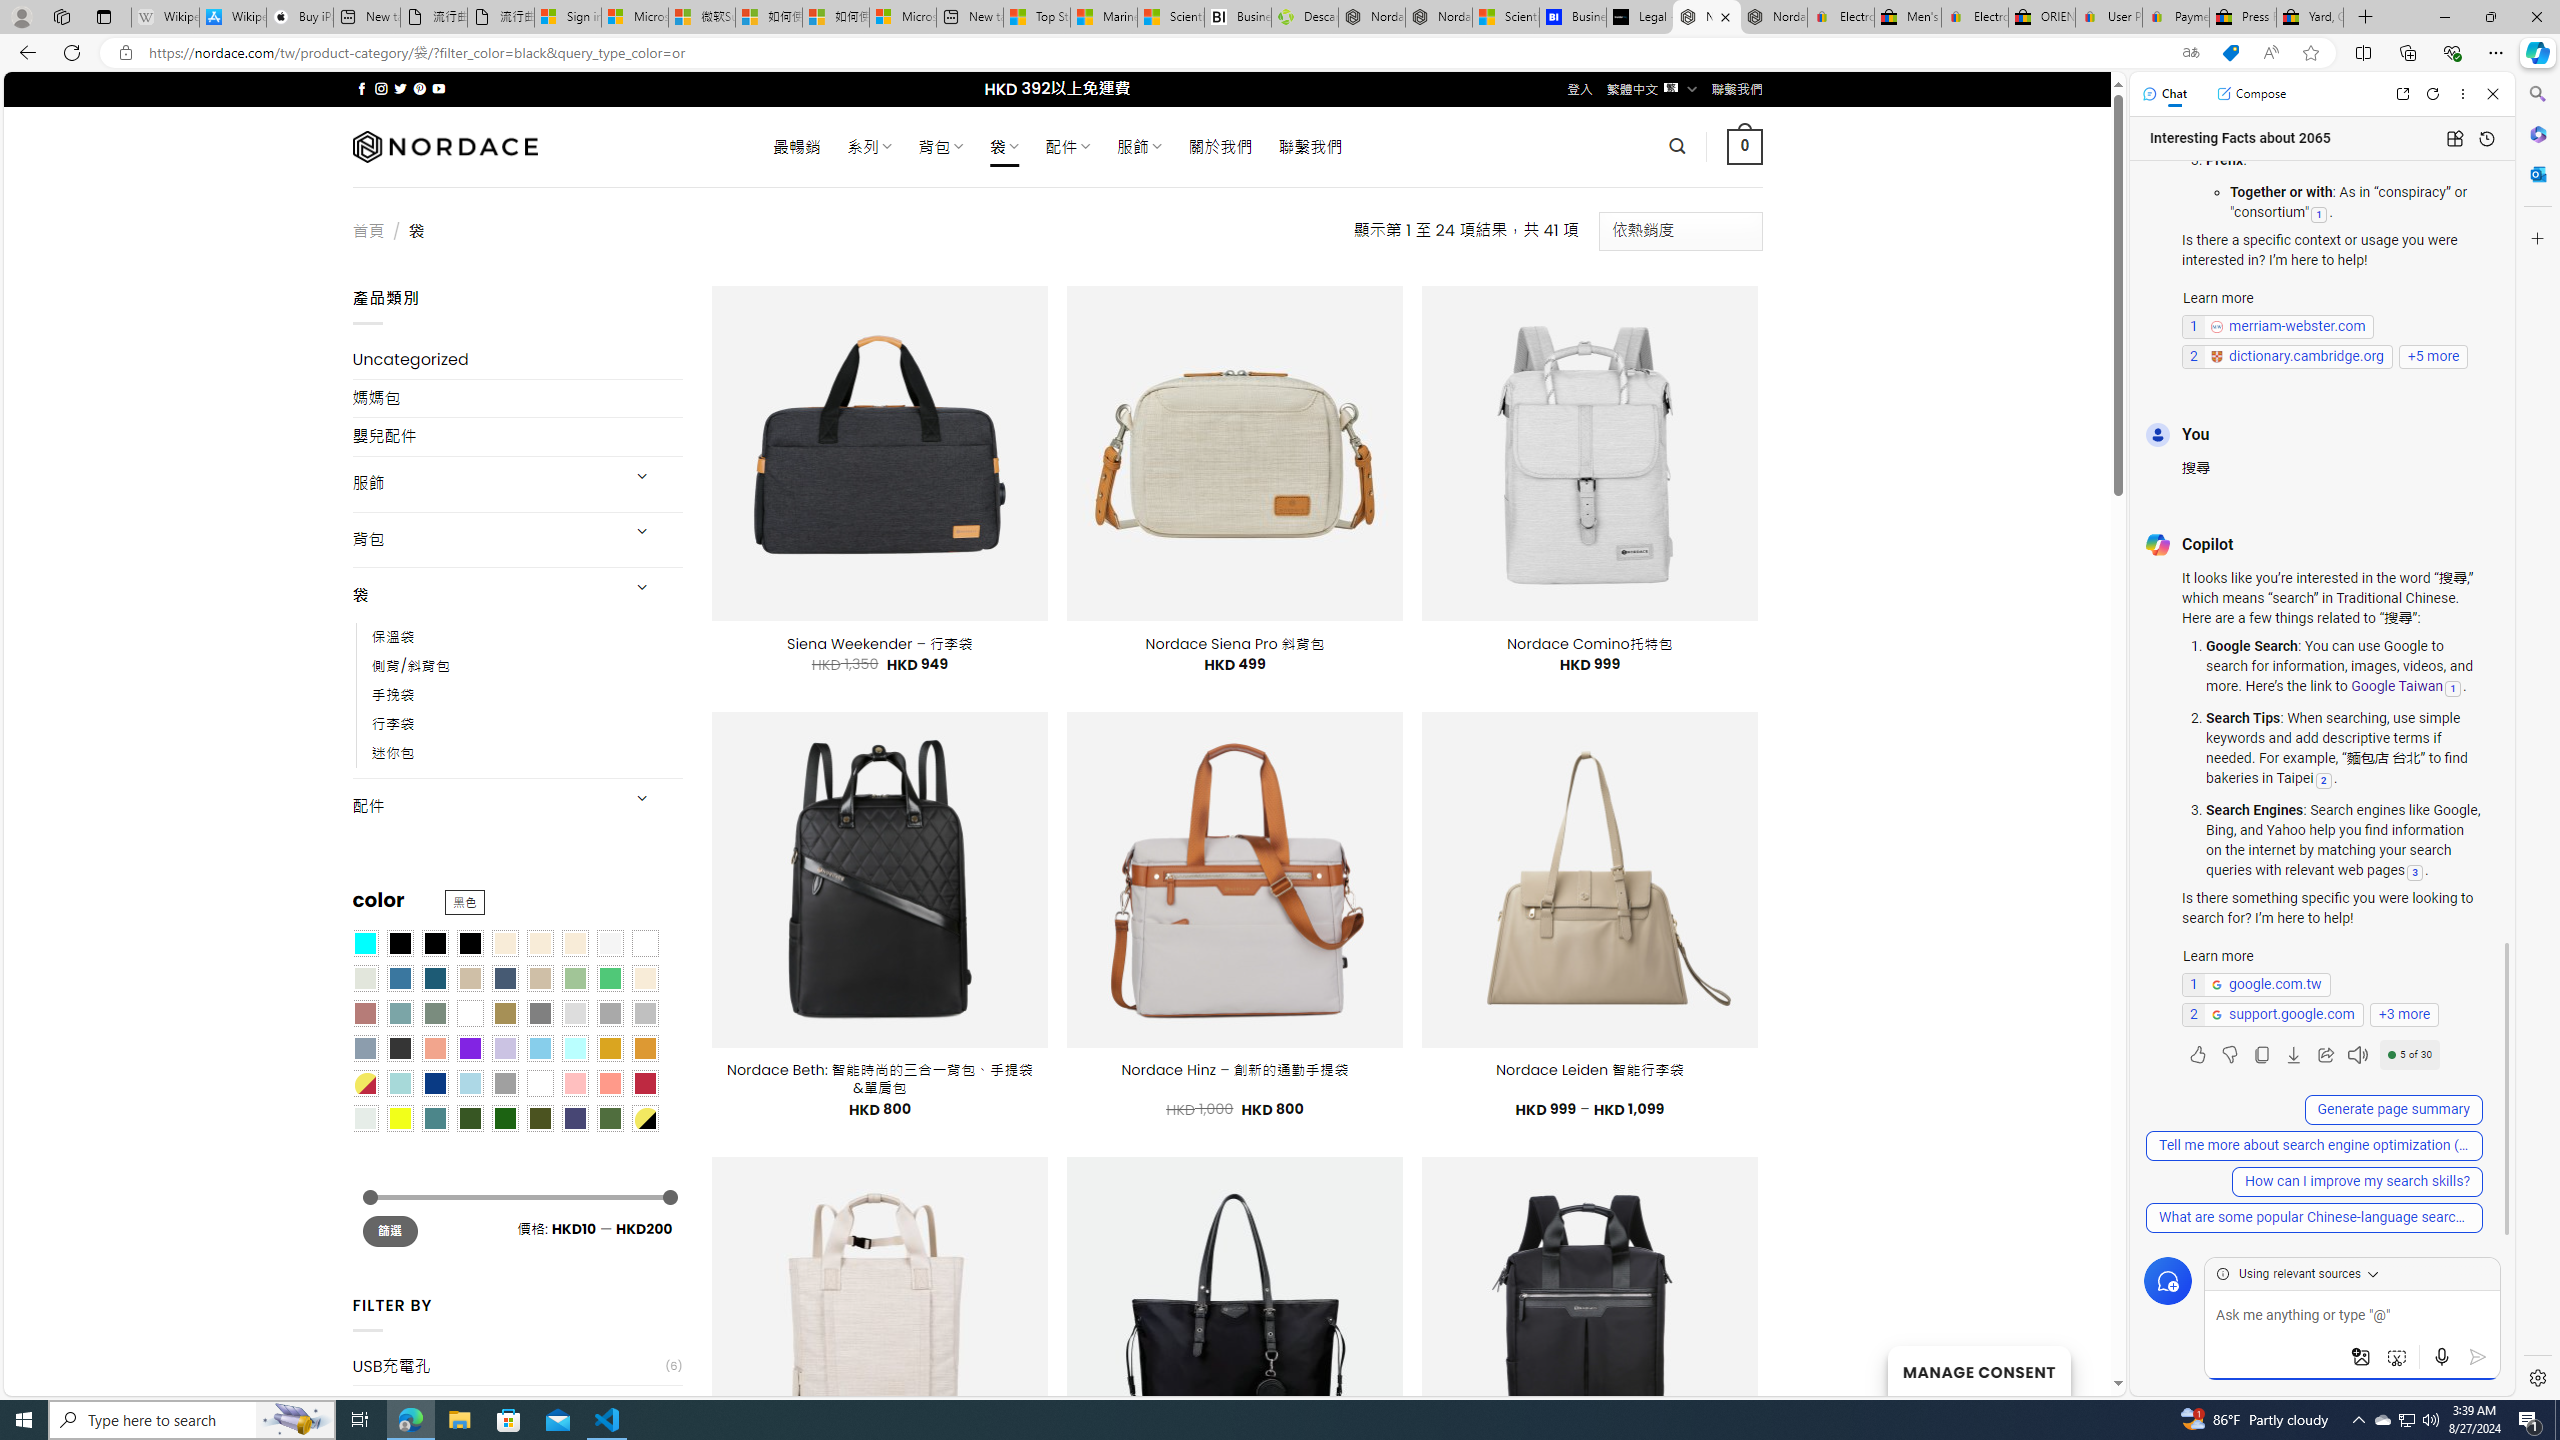 This screenshot has width=2560, height=1440. I want to click on Follow on Pinterest, so click(418, 88).